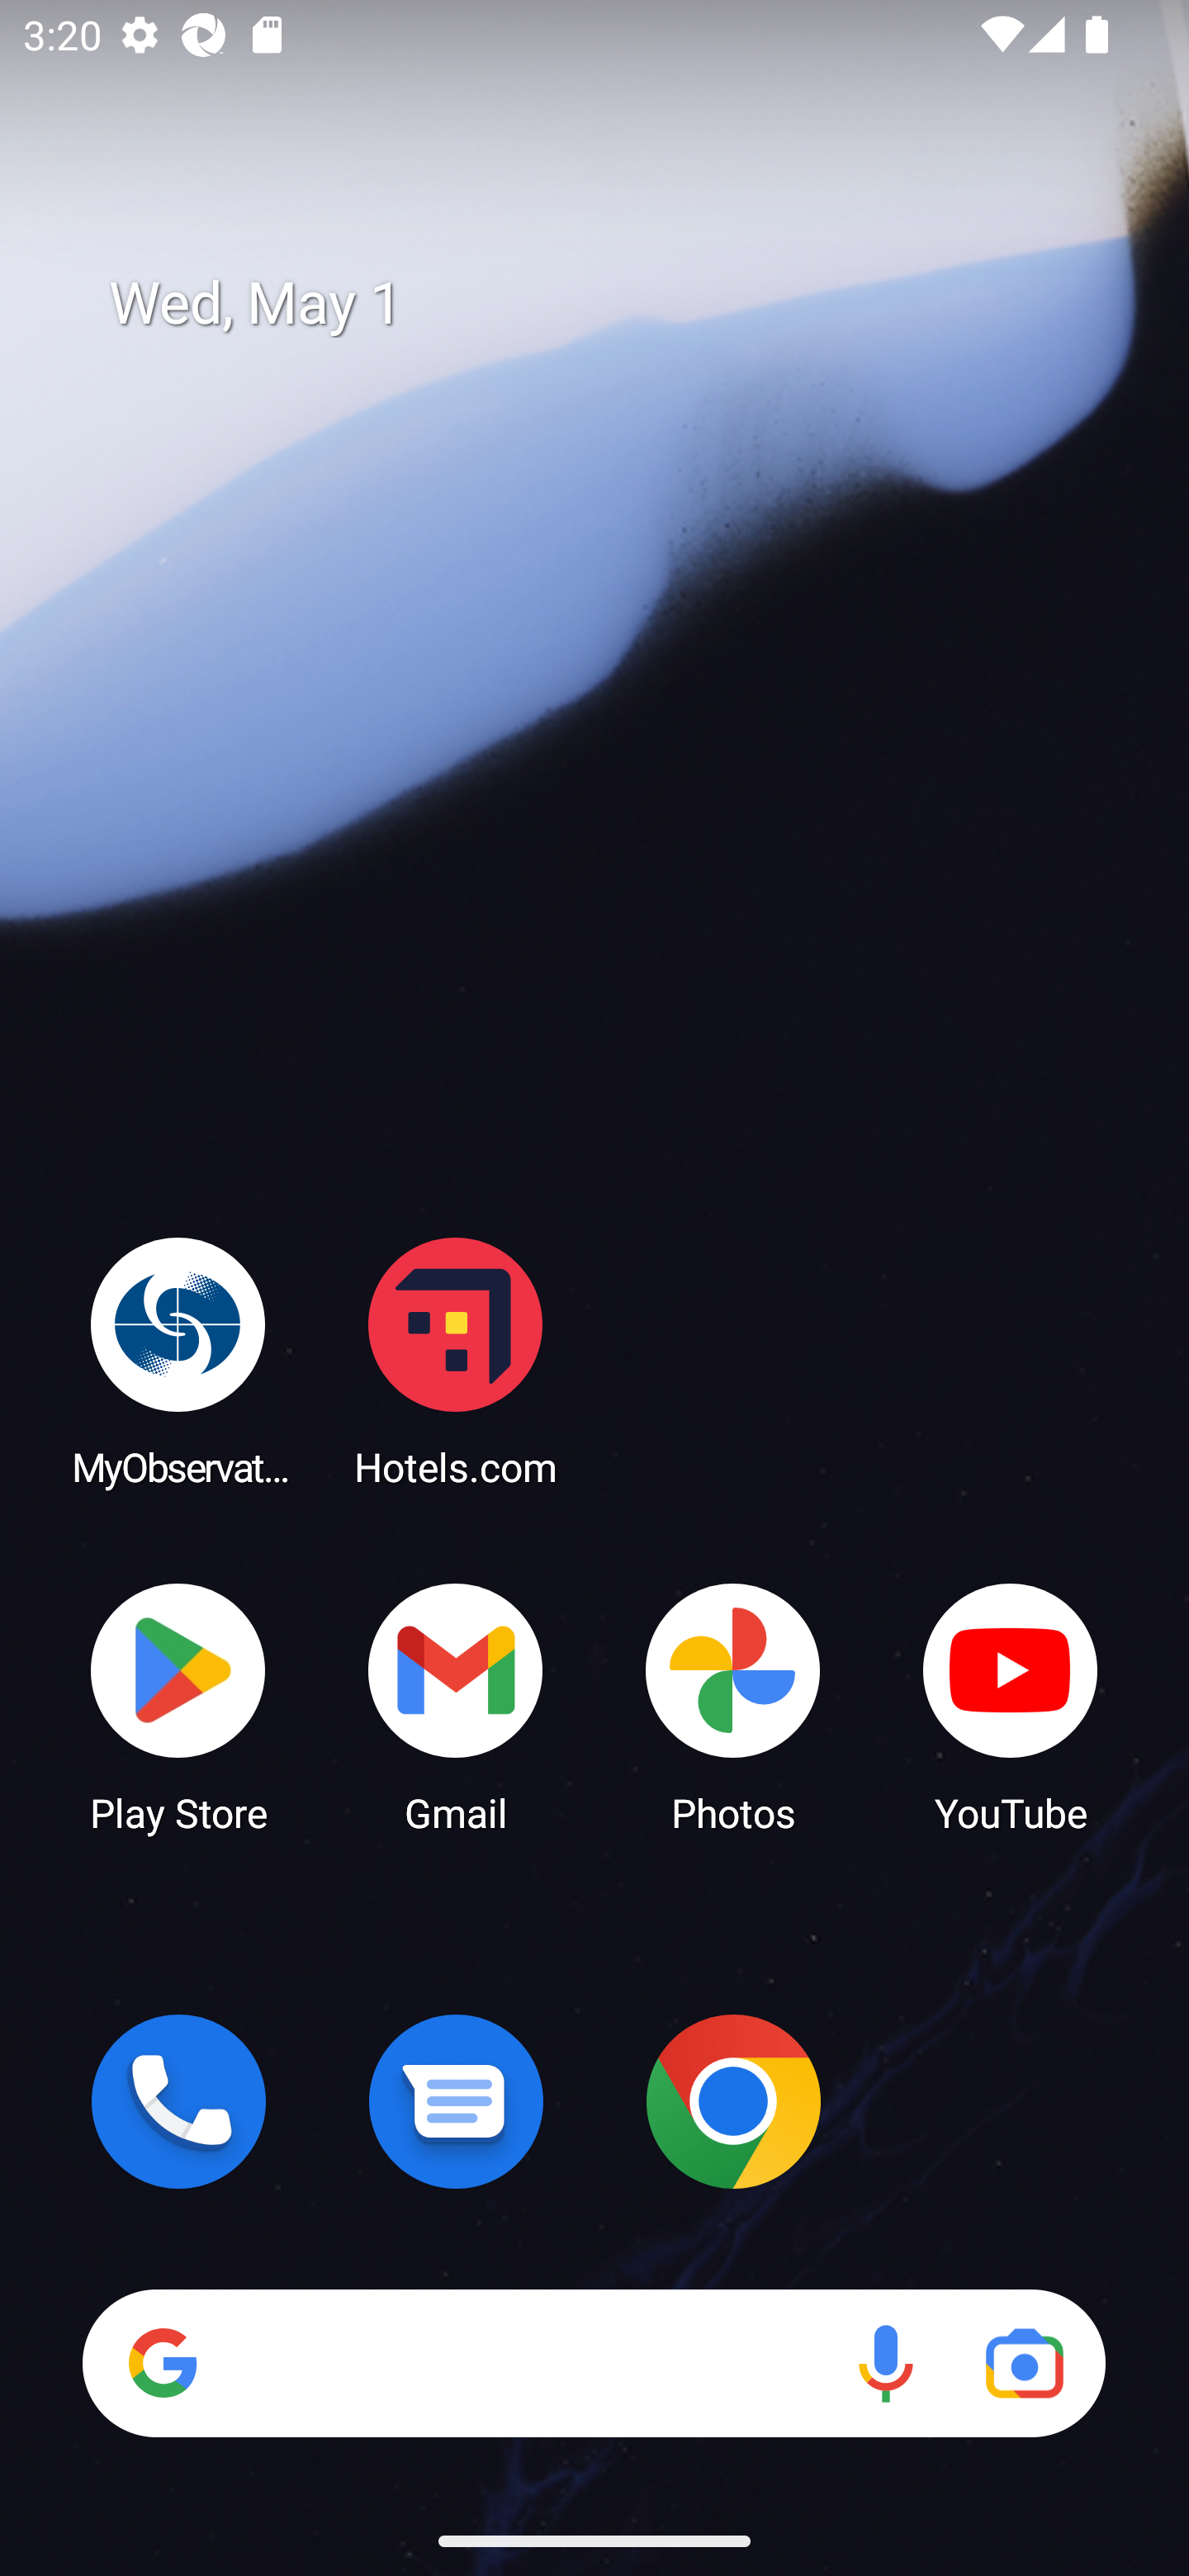 This screenshot has width=1189, height=2576. What do you see at coordinates (456, 1706) in the screenshot?
I see `Gmail` at bounding box center [456, 1706].